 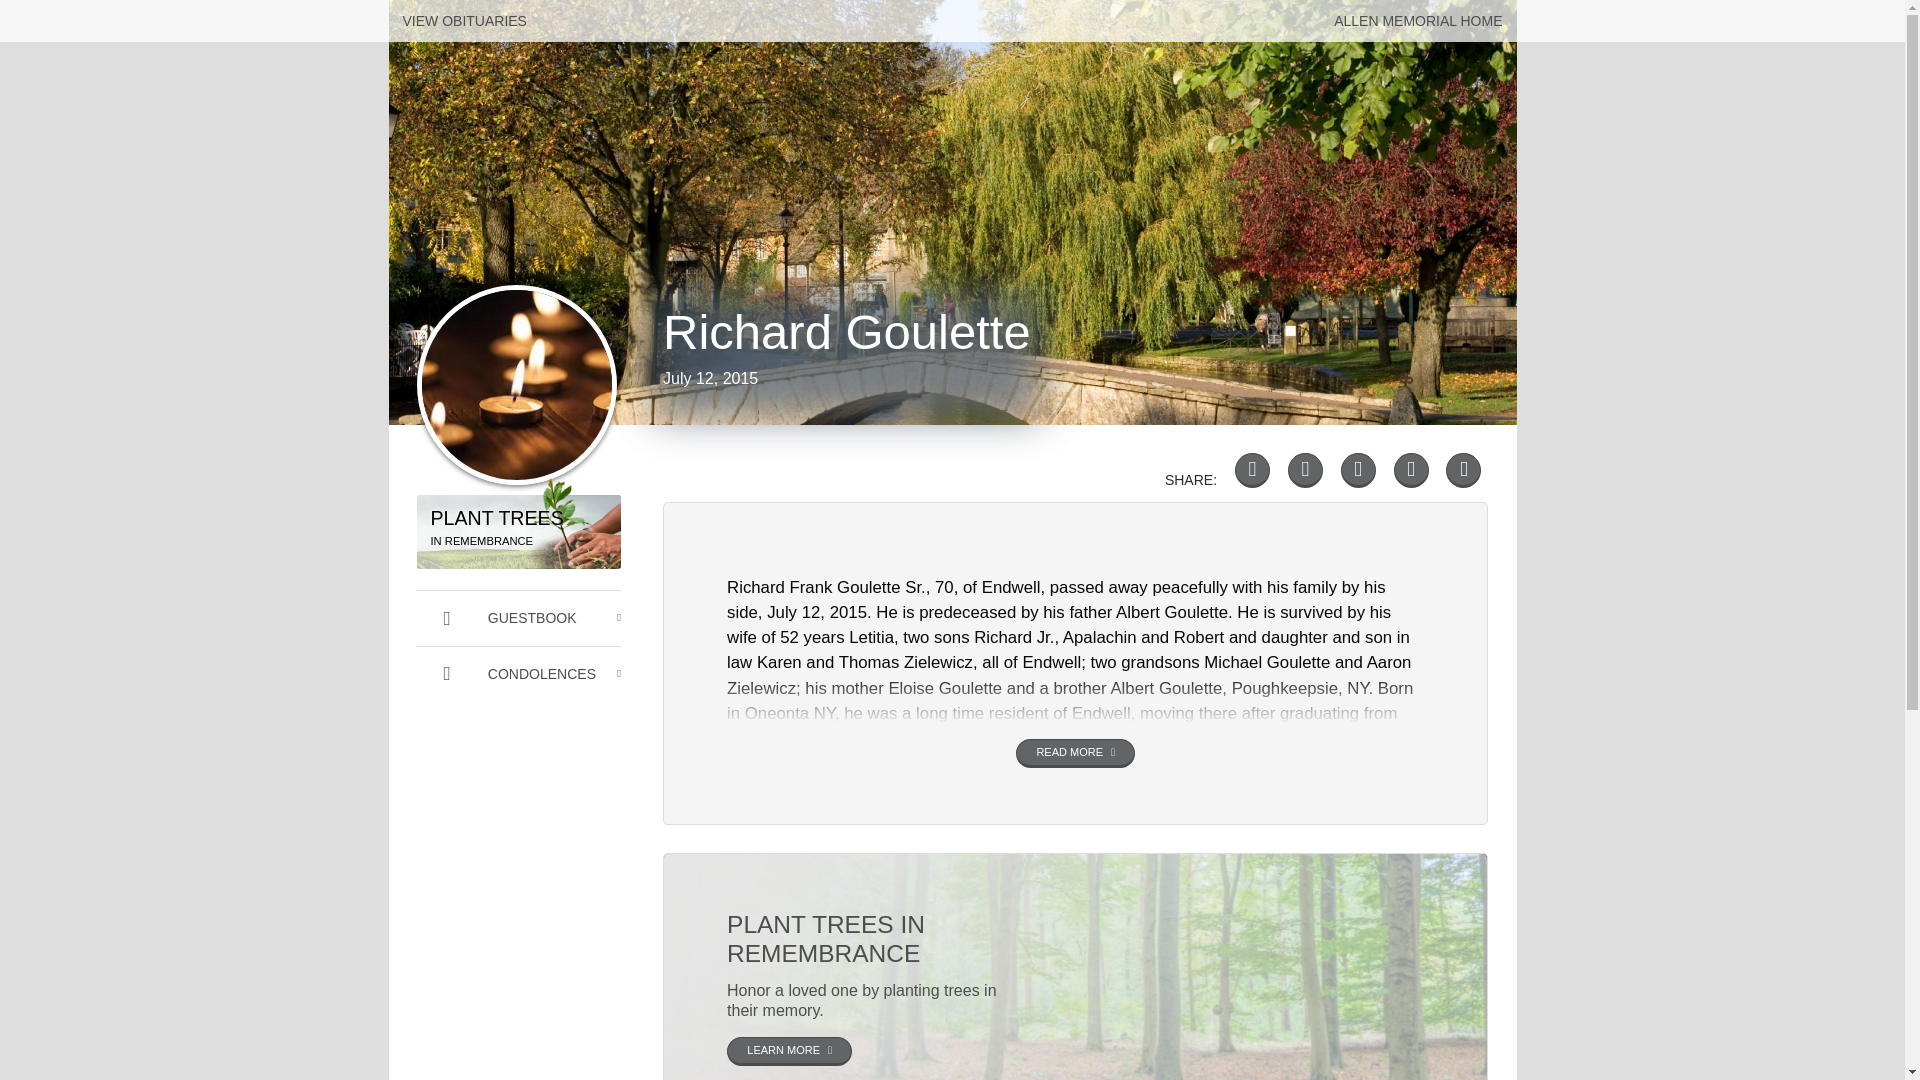 What do you see at coordinates (518, 532) in the screenshot?
I see `themed print` at bounding box center [518, 532].